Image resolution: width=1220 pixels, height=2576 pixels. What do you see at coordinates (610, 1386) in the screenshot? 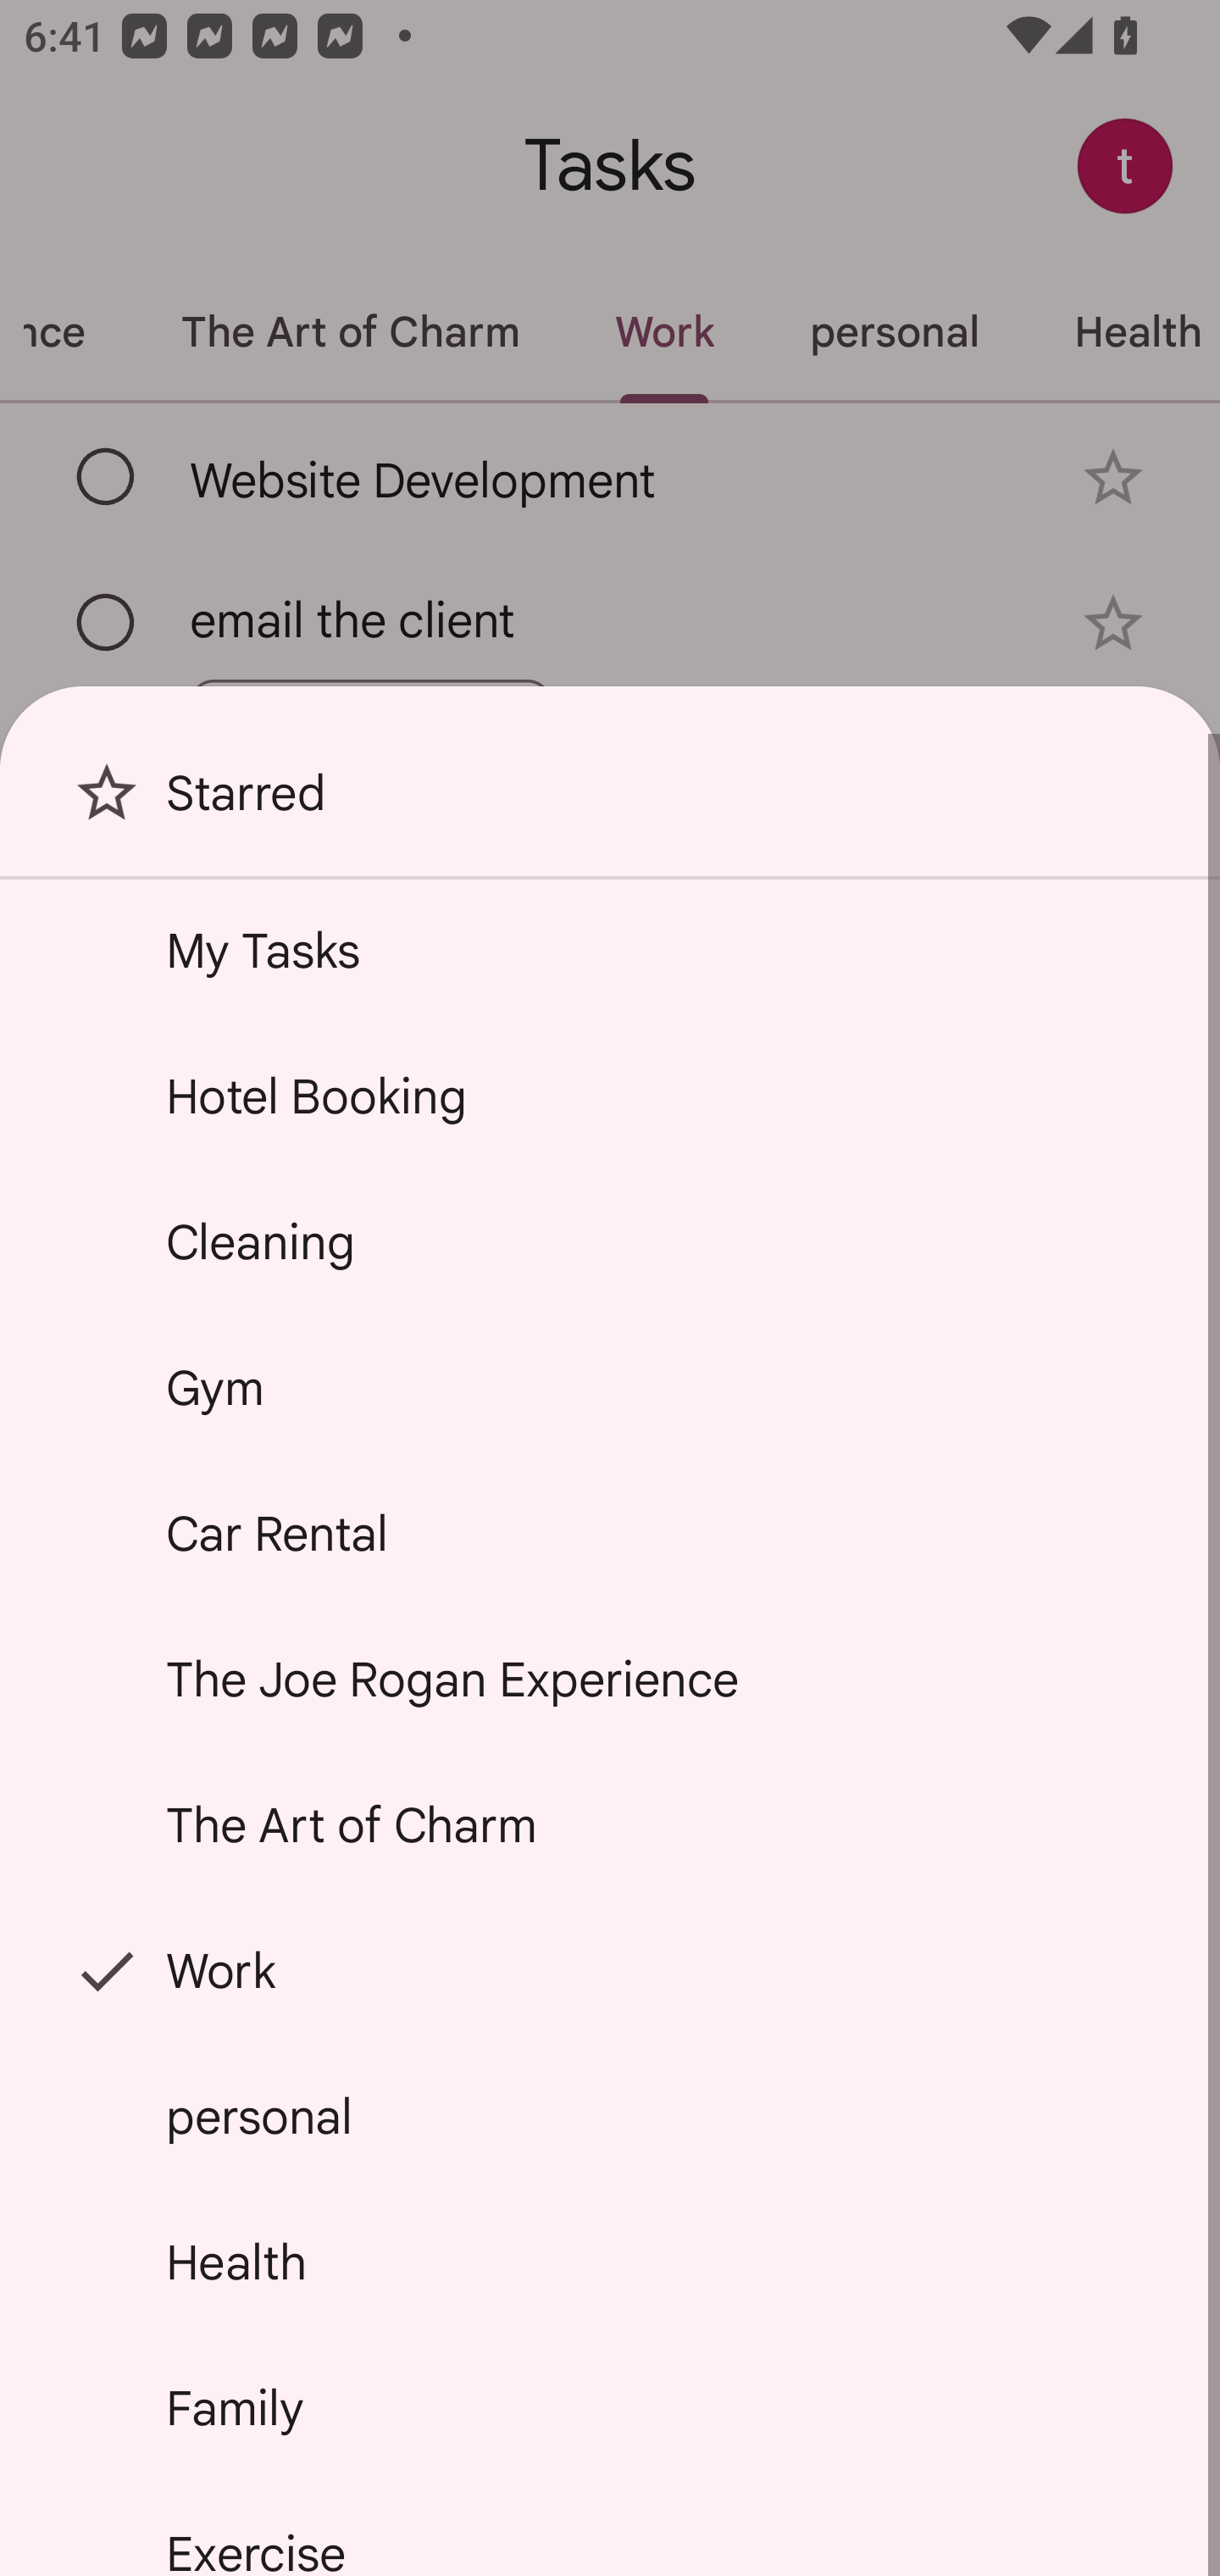
I see `Gym` at bounding box center [610, 1386].